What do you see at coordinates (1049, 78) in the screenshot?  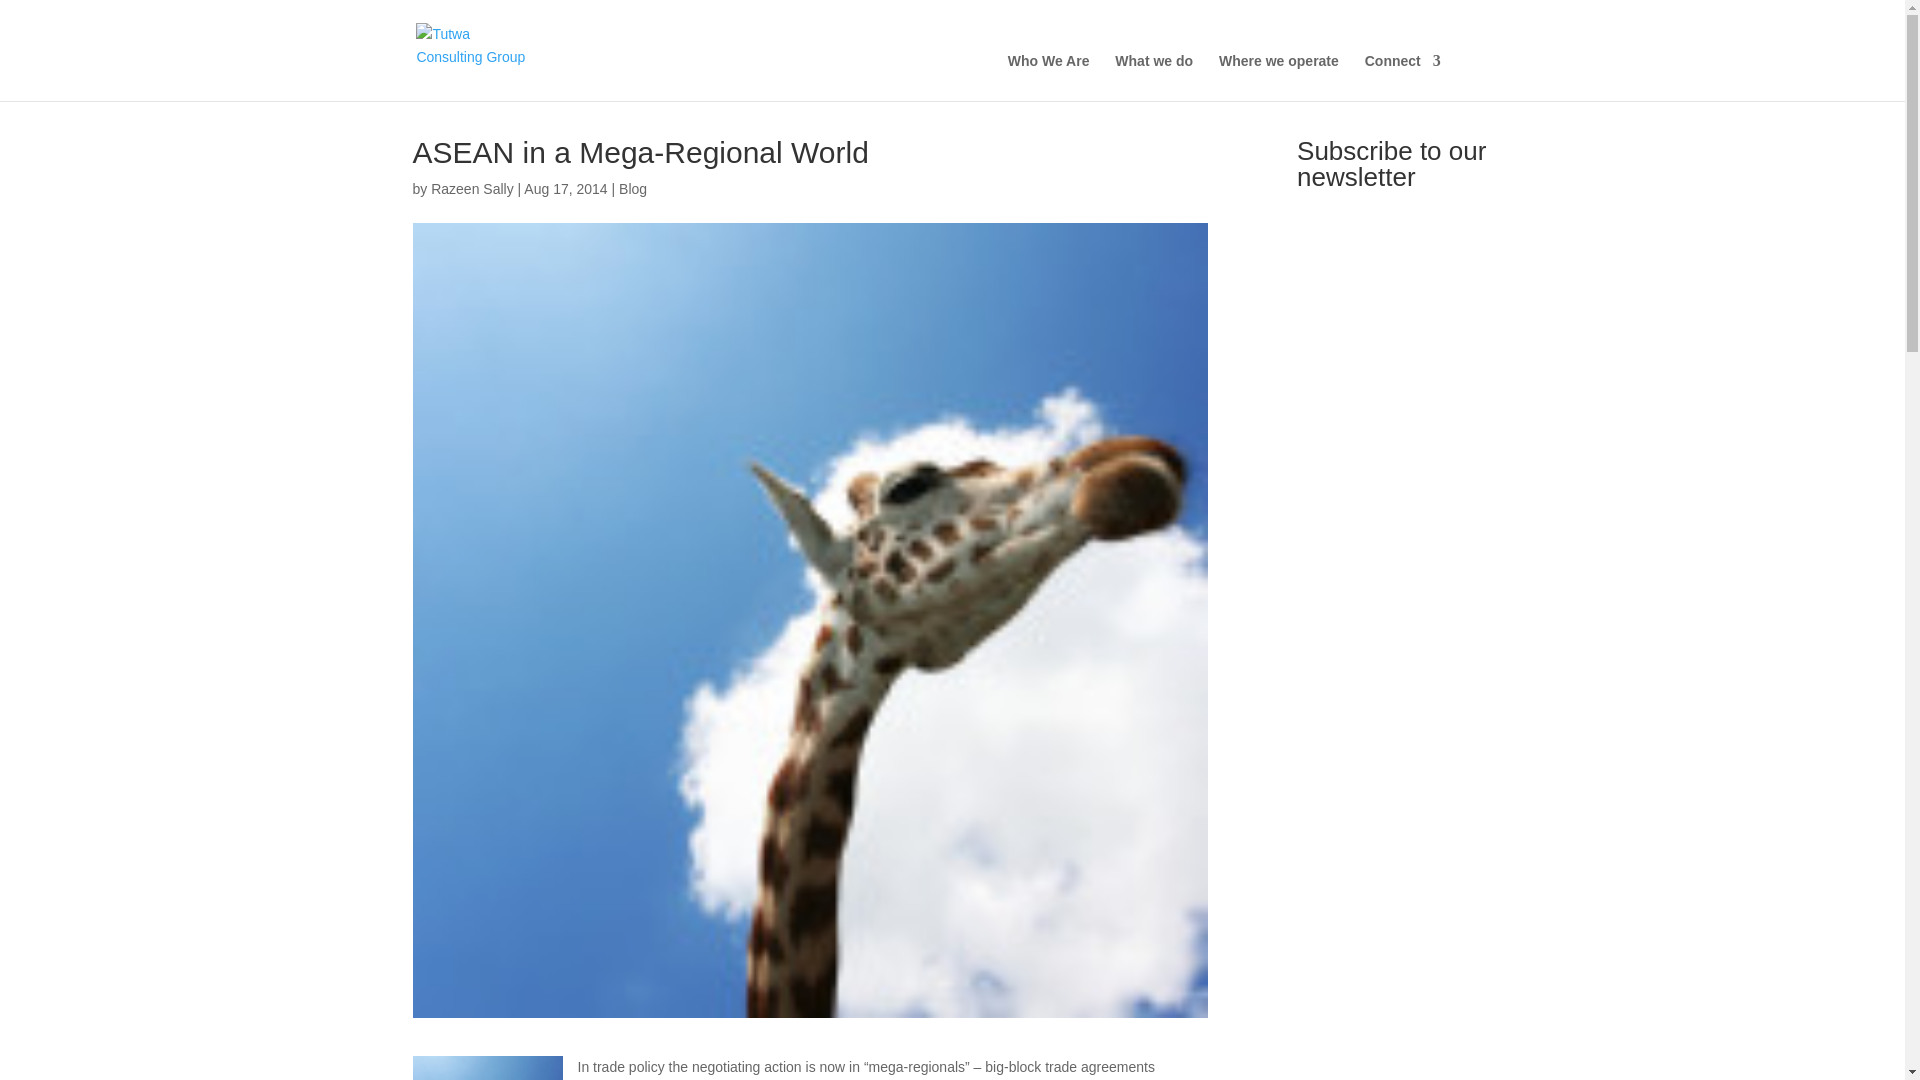 I see `Who We Are` at bounding box center [1049, 78].